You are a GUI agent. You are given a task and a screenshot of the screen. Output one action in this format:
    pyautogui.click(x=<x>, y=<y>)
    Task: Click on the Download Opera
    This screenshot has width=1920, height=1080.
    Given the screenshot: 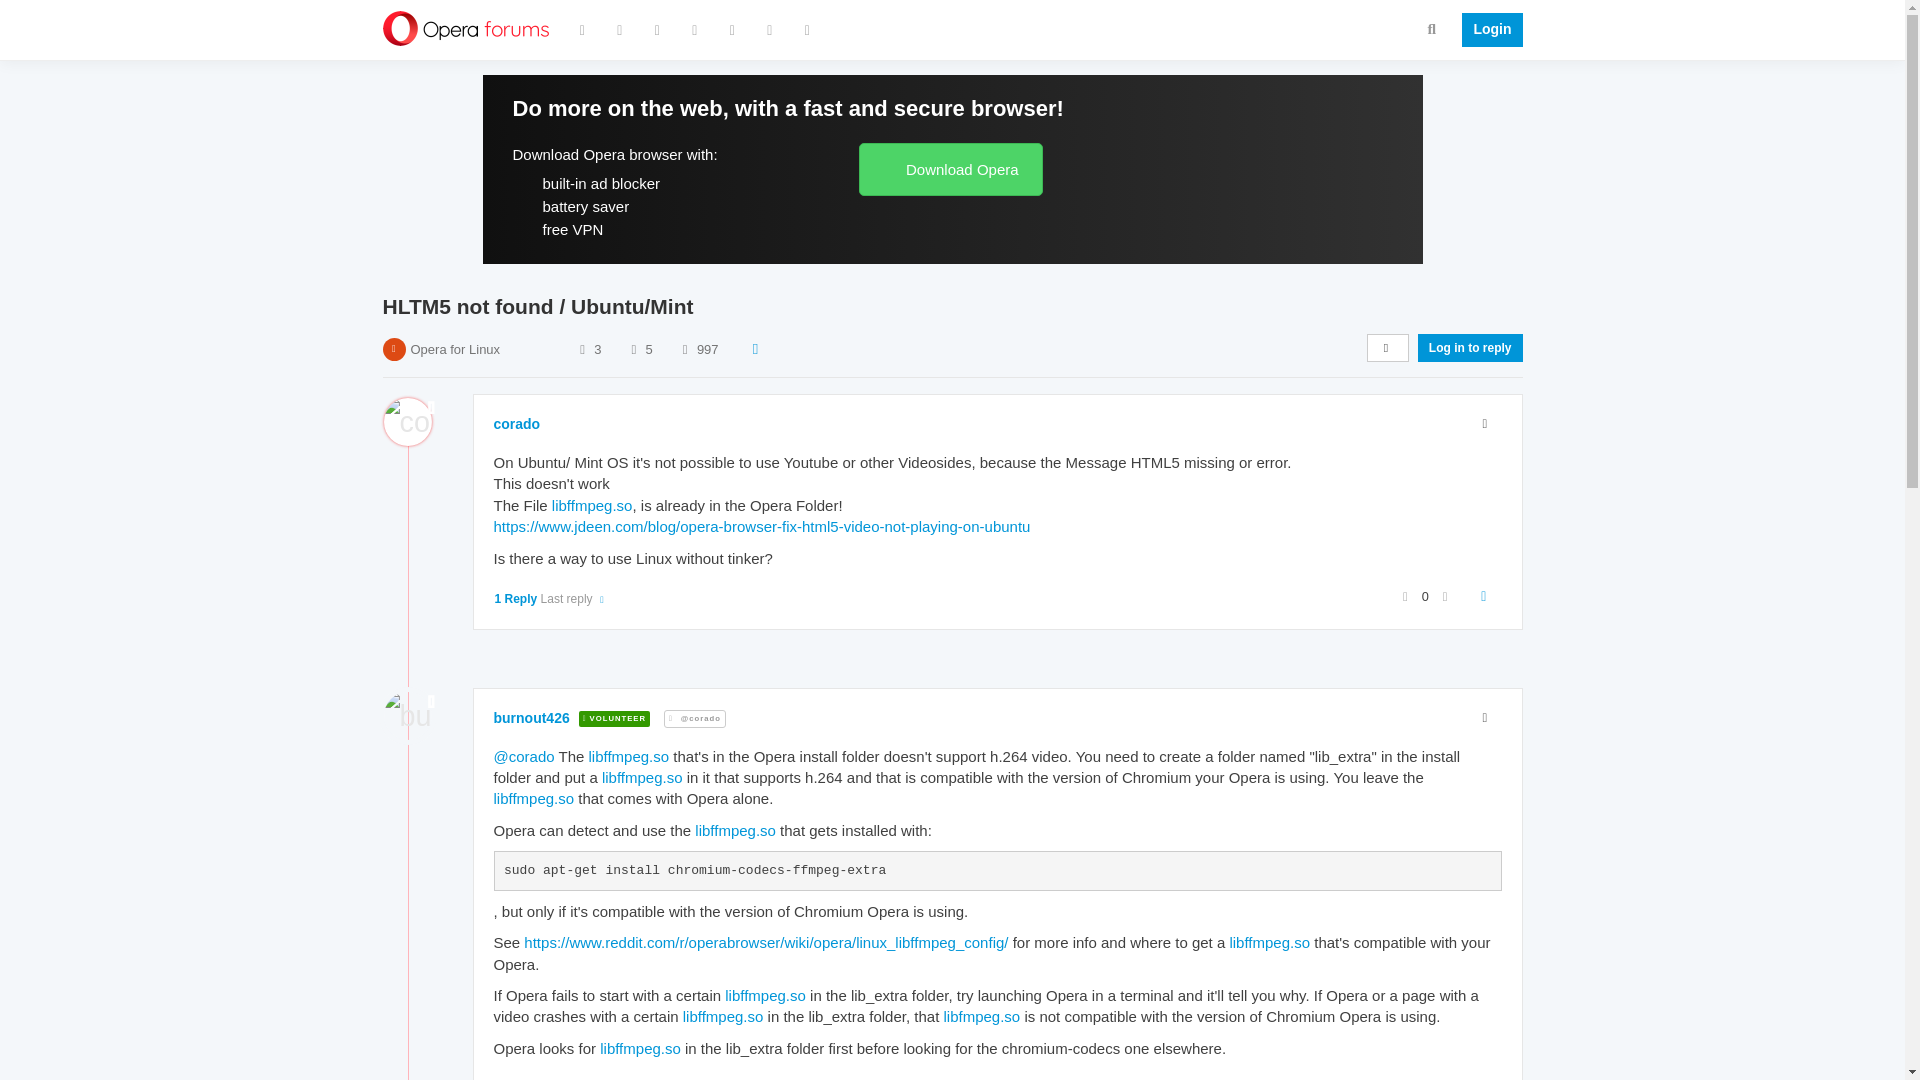 What is the action you would take?
    pyautogui.click(x=950, y=168)
    